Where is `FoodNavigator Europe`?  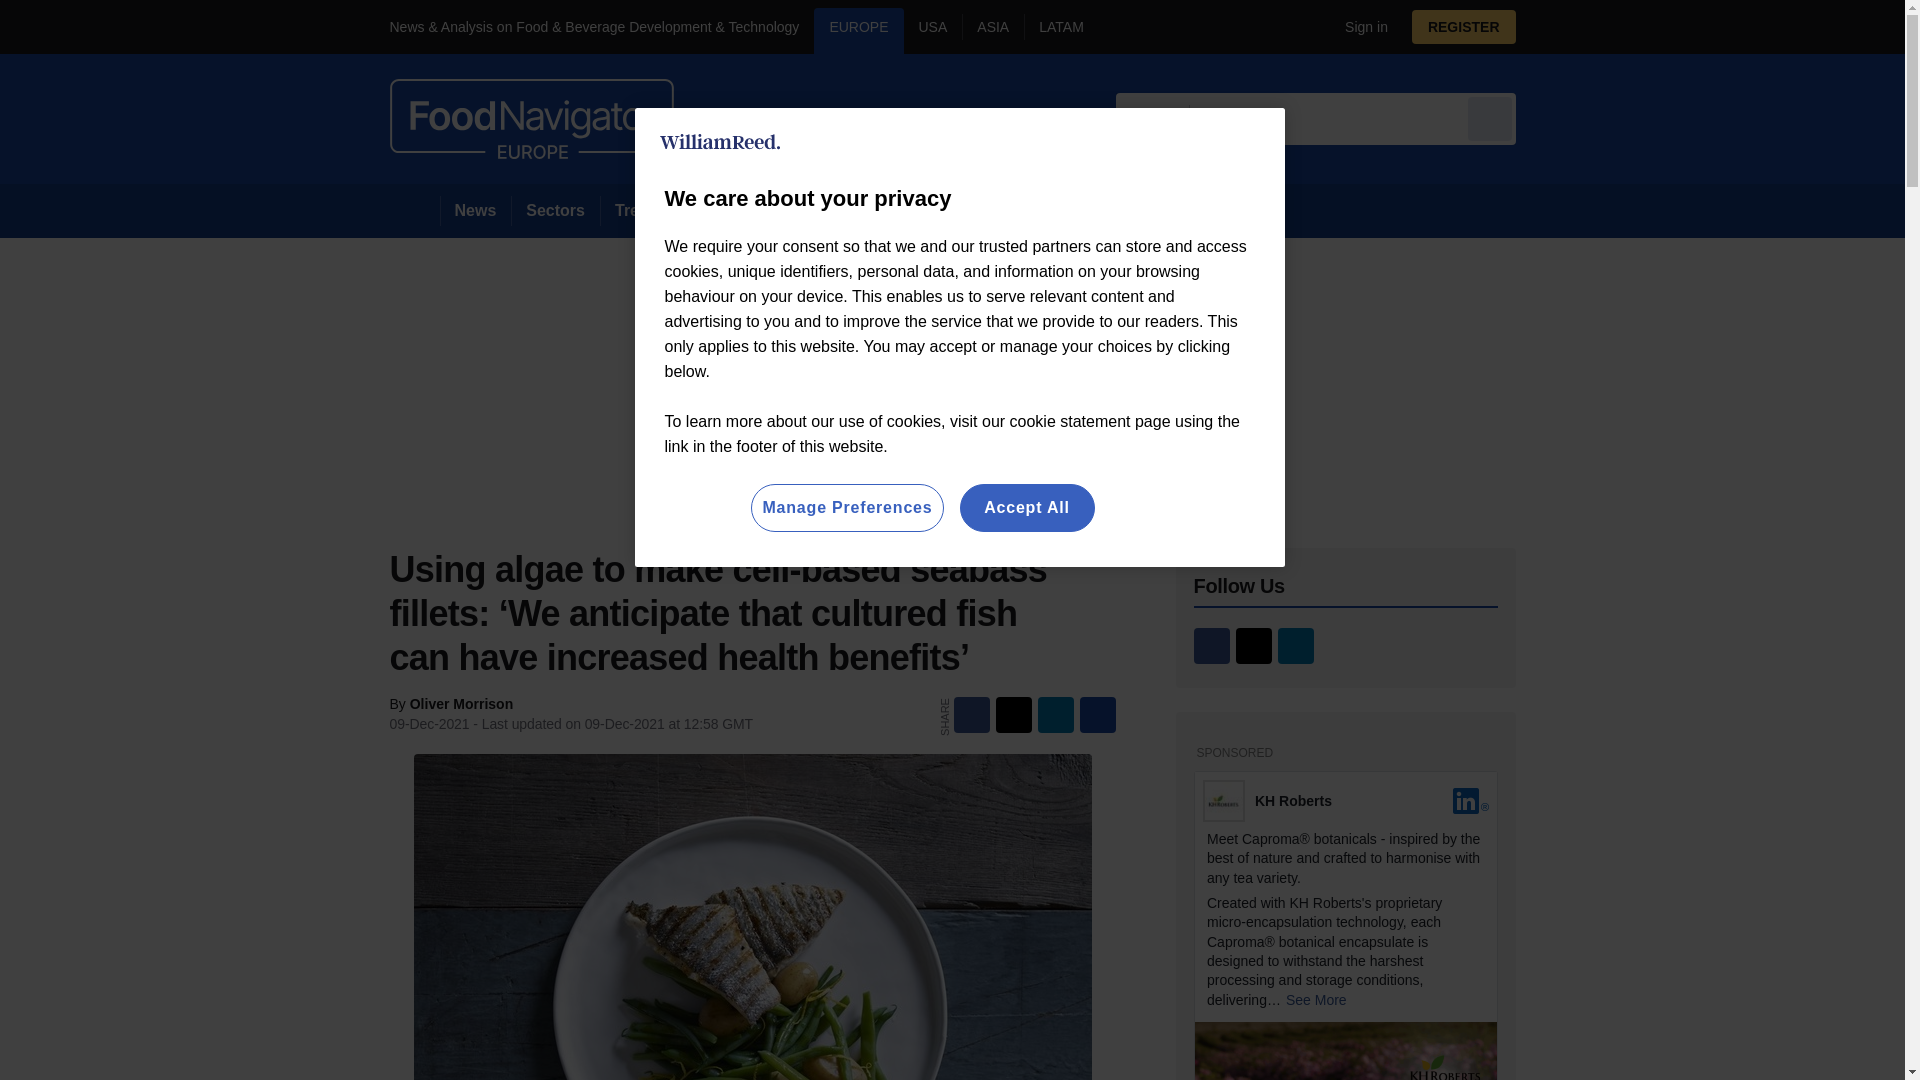
FoodNavigator Europe is located at coordinates (531, 118).